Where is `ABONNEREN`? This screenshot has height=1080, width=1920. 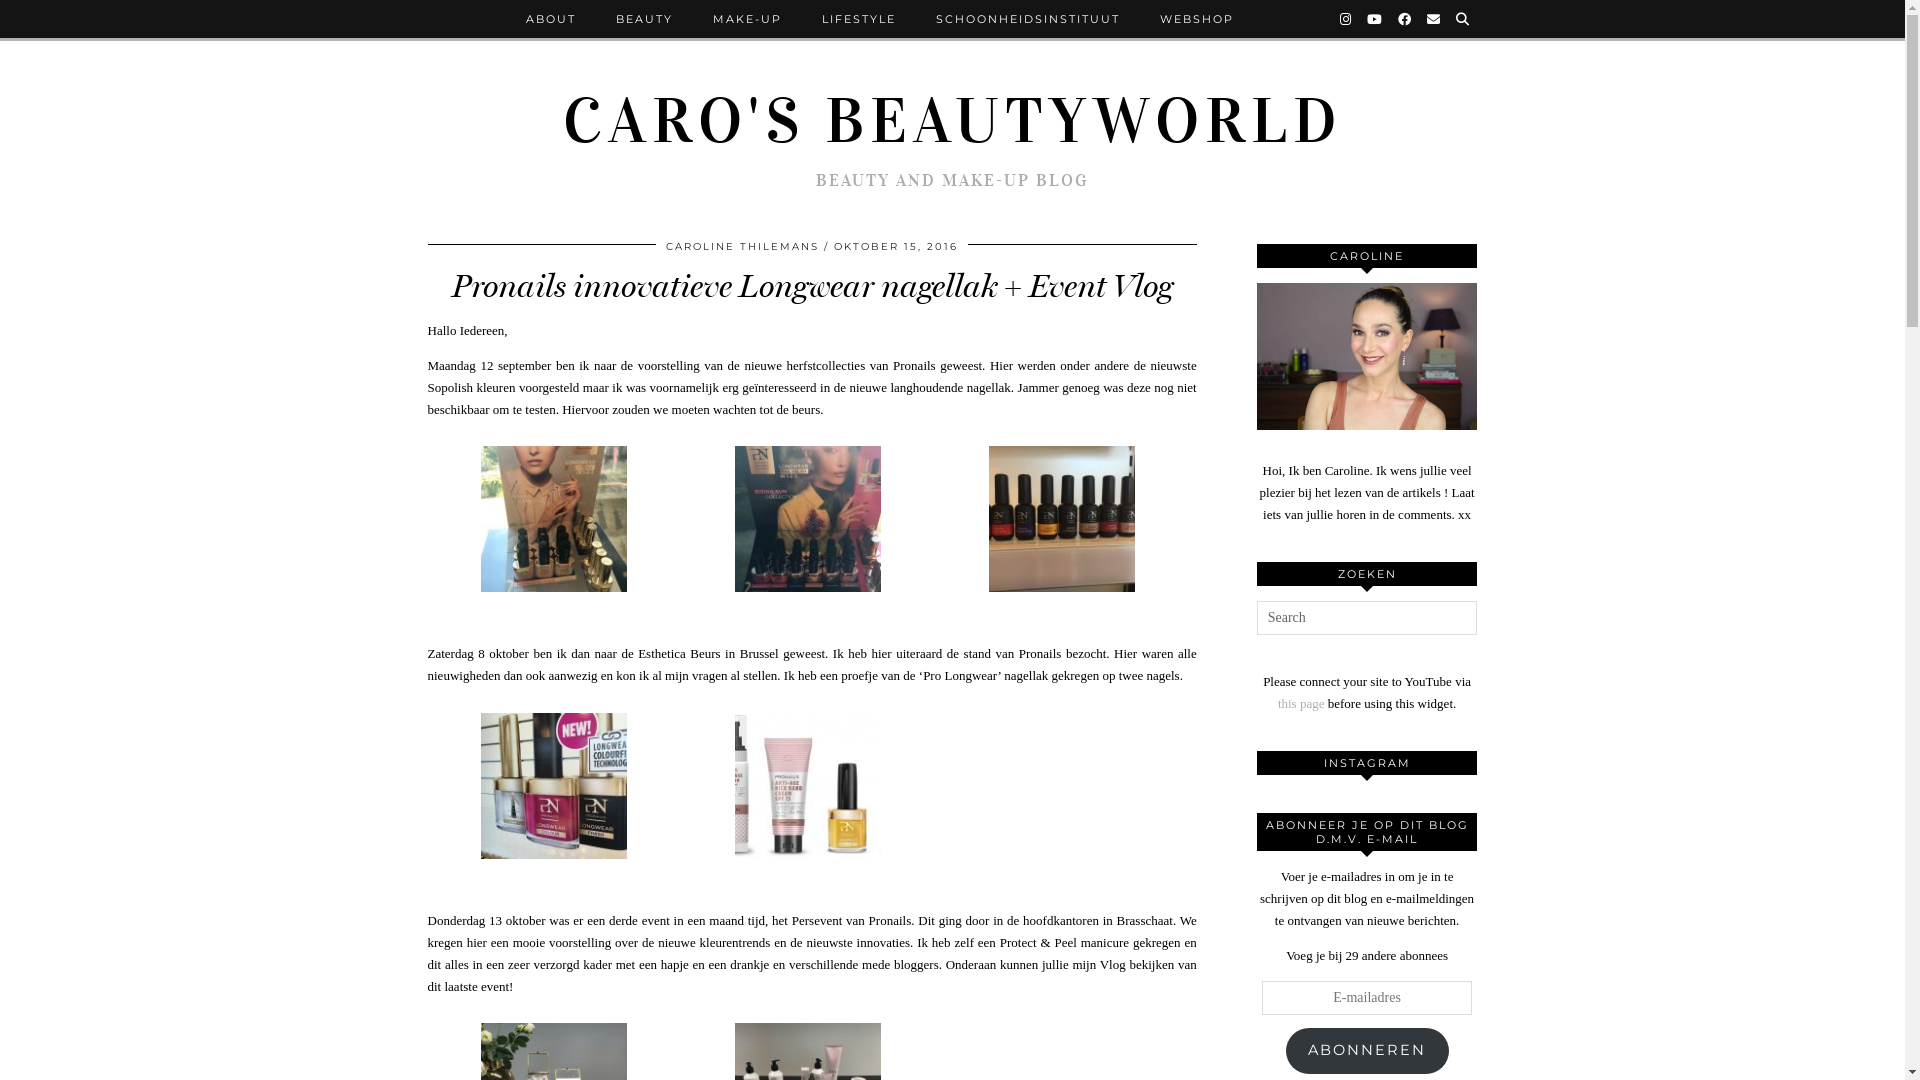 ABONNEREN is located at coordinates (1368, 1051).